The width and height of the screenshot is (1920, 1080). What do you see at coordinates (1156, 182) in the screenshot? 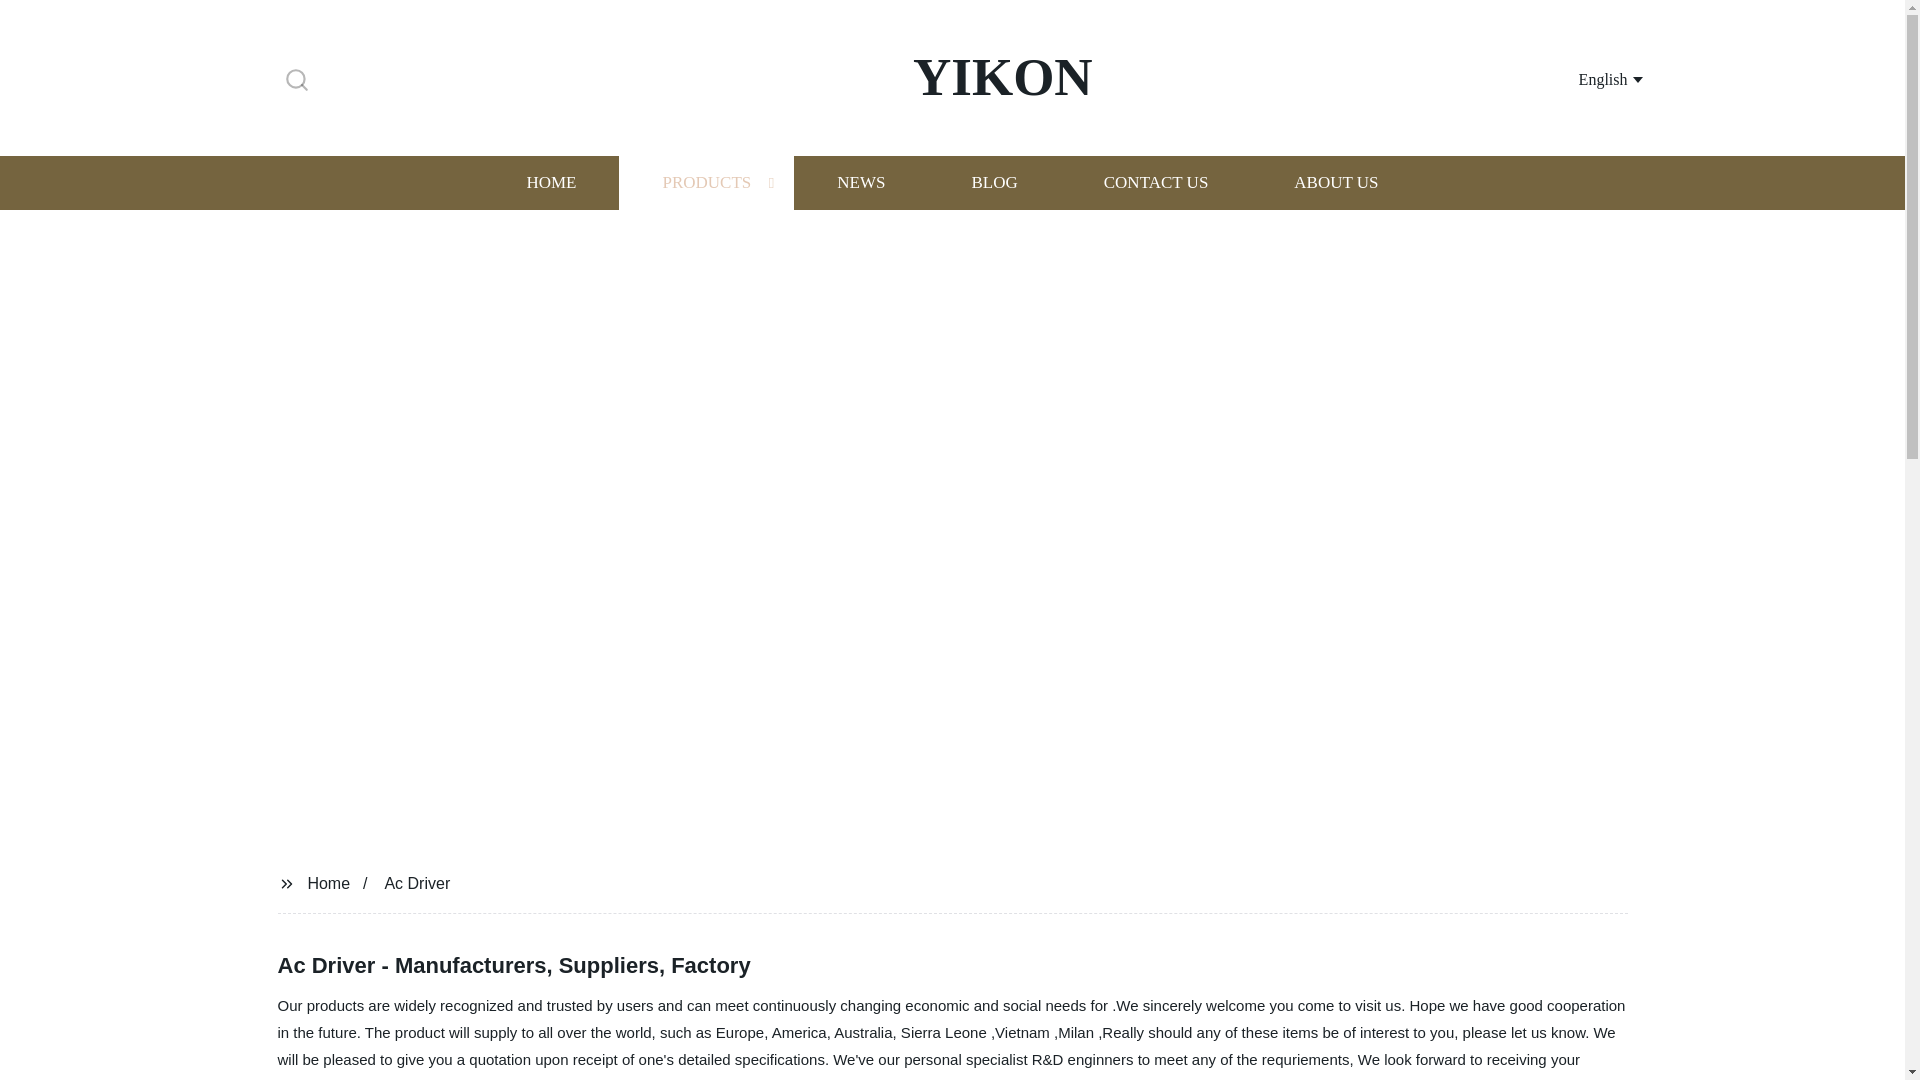
I see `CONTACT US` at bounding box center [1156, 182].